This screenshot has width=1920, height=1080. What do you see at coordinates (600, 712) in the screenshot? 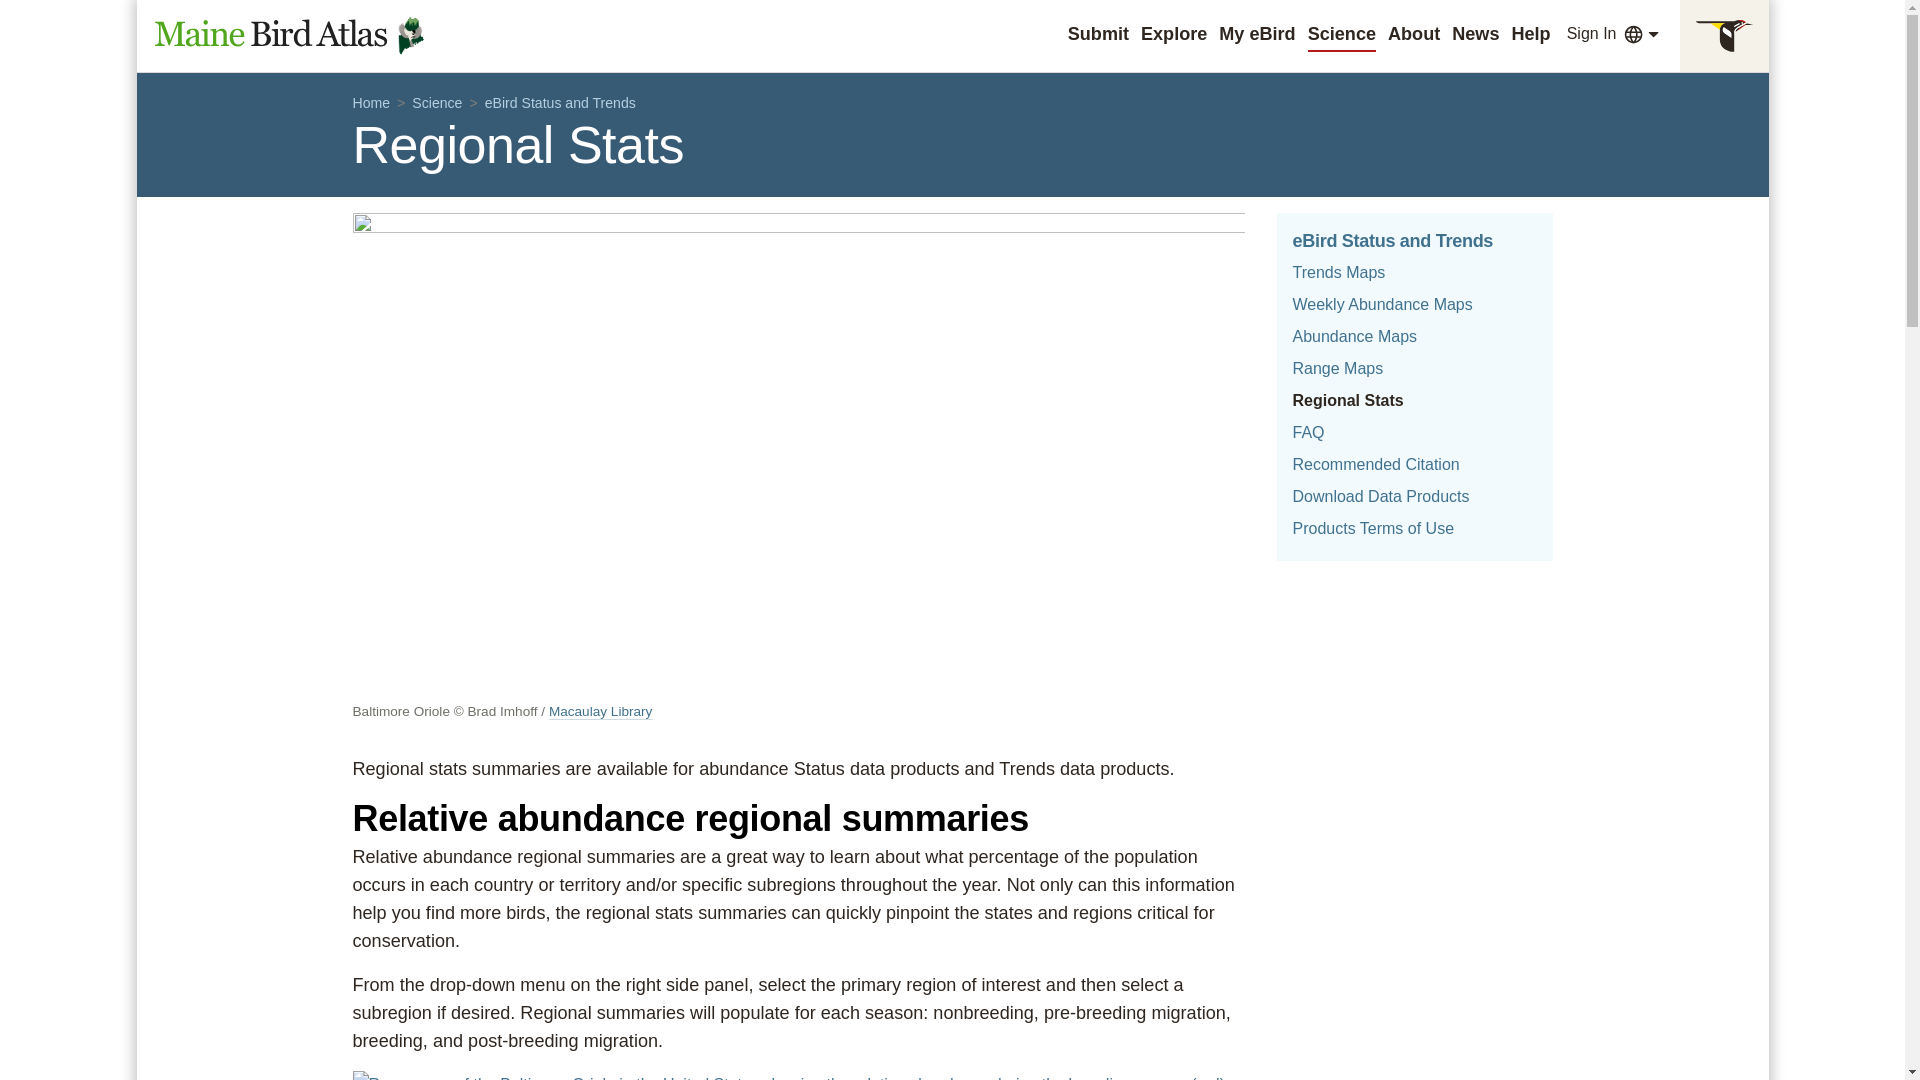
I see `Macaulay Library` at bounding box center [600, 712].